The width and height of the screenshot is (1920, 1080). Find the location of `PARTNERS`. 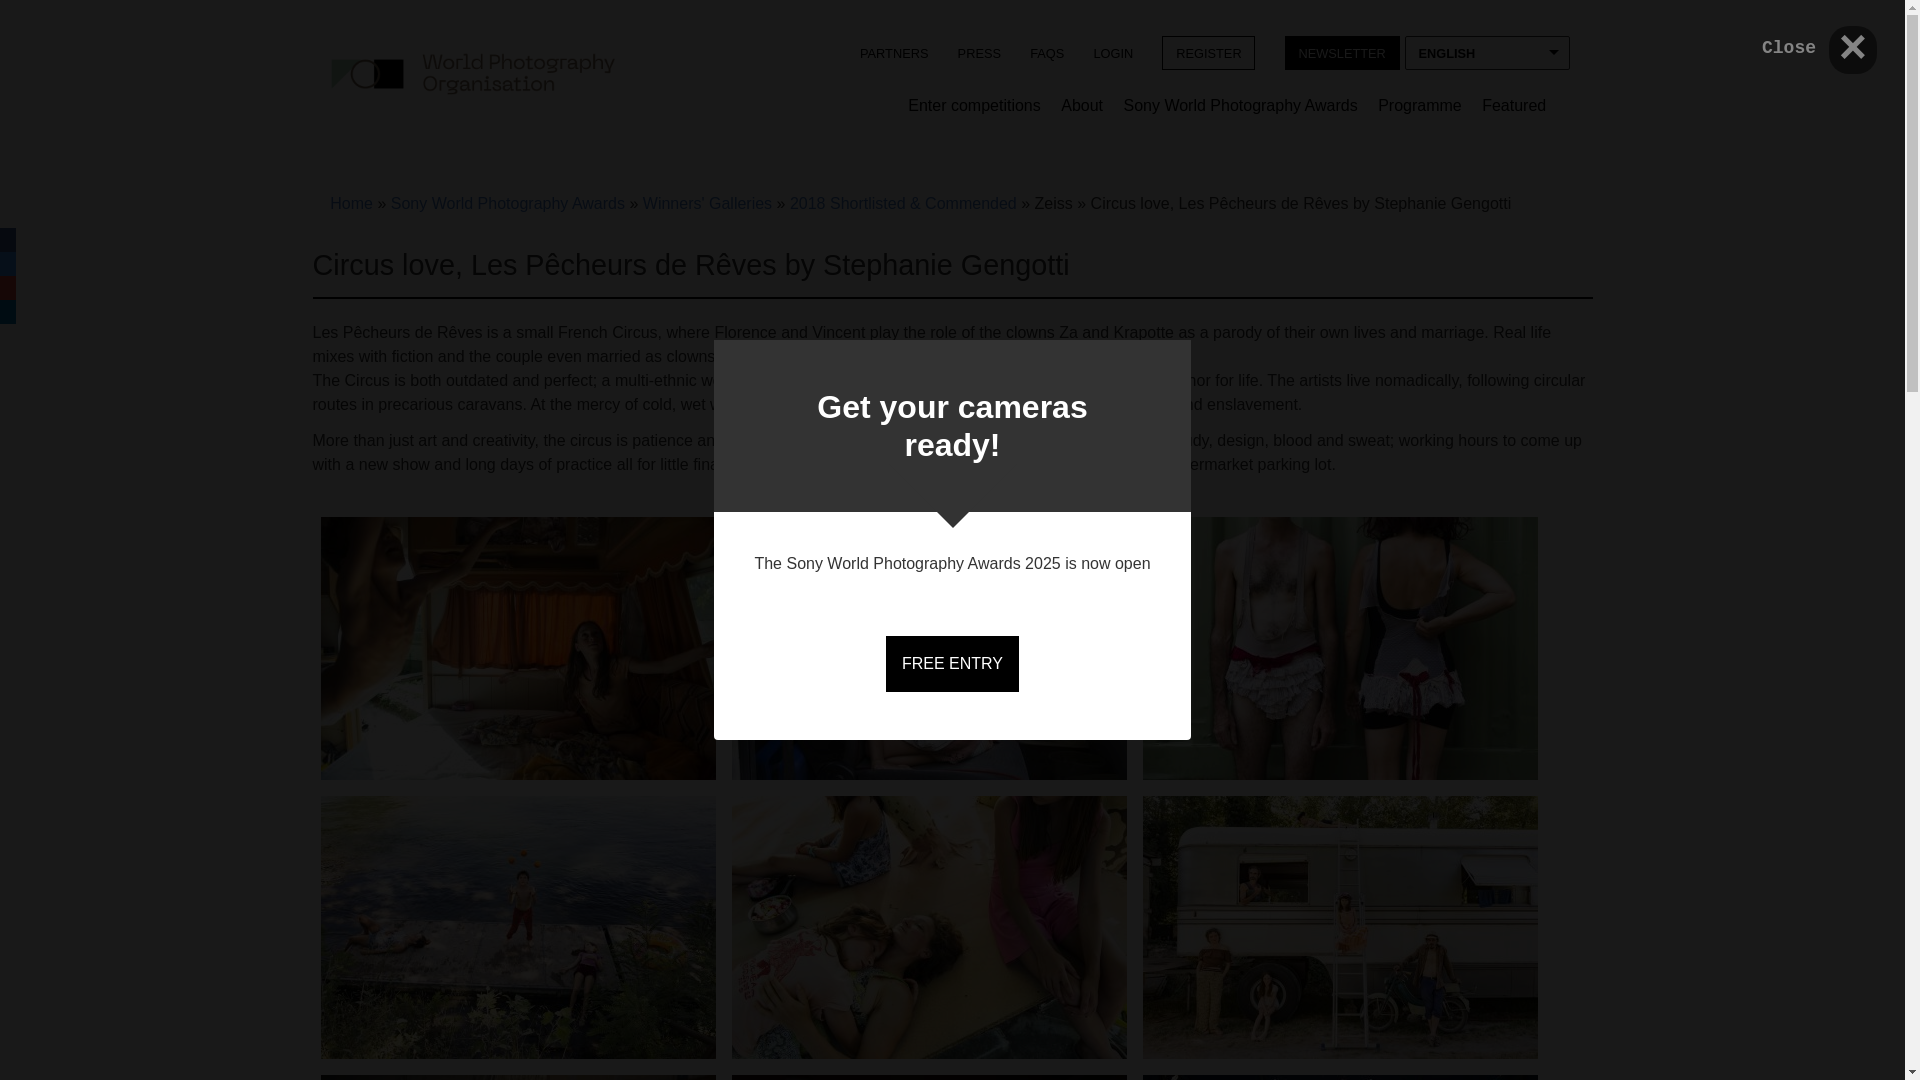

PARTNERS is located at coordinates (893, 52).